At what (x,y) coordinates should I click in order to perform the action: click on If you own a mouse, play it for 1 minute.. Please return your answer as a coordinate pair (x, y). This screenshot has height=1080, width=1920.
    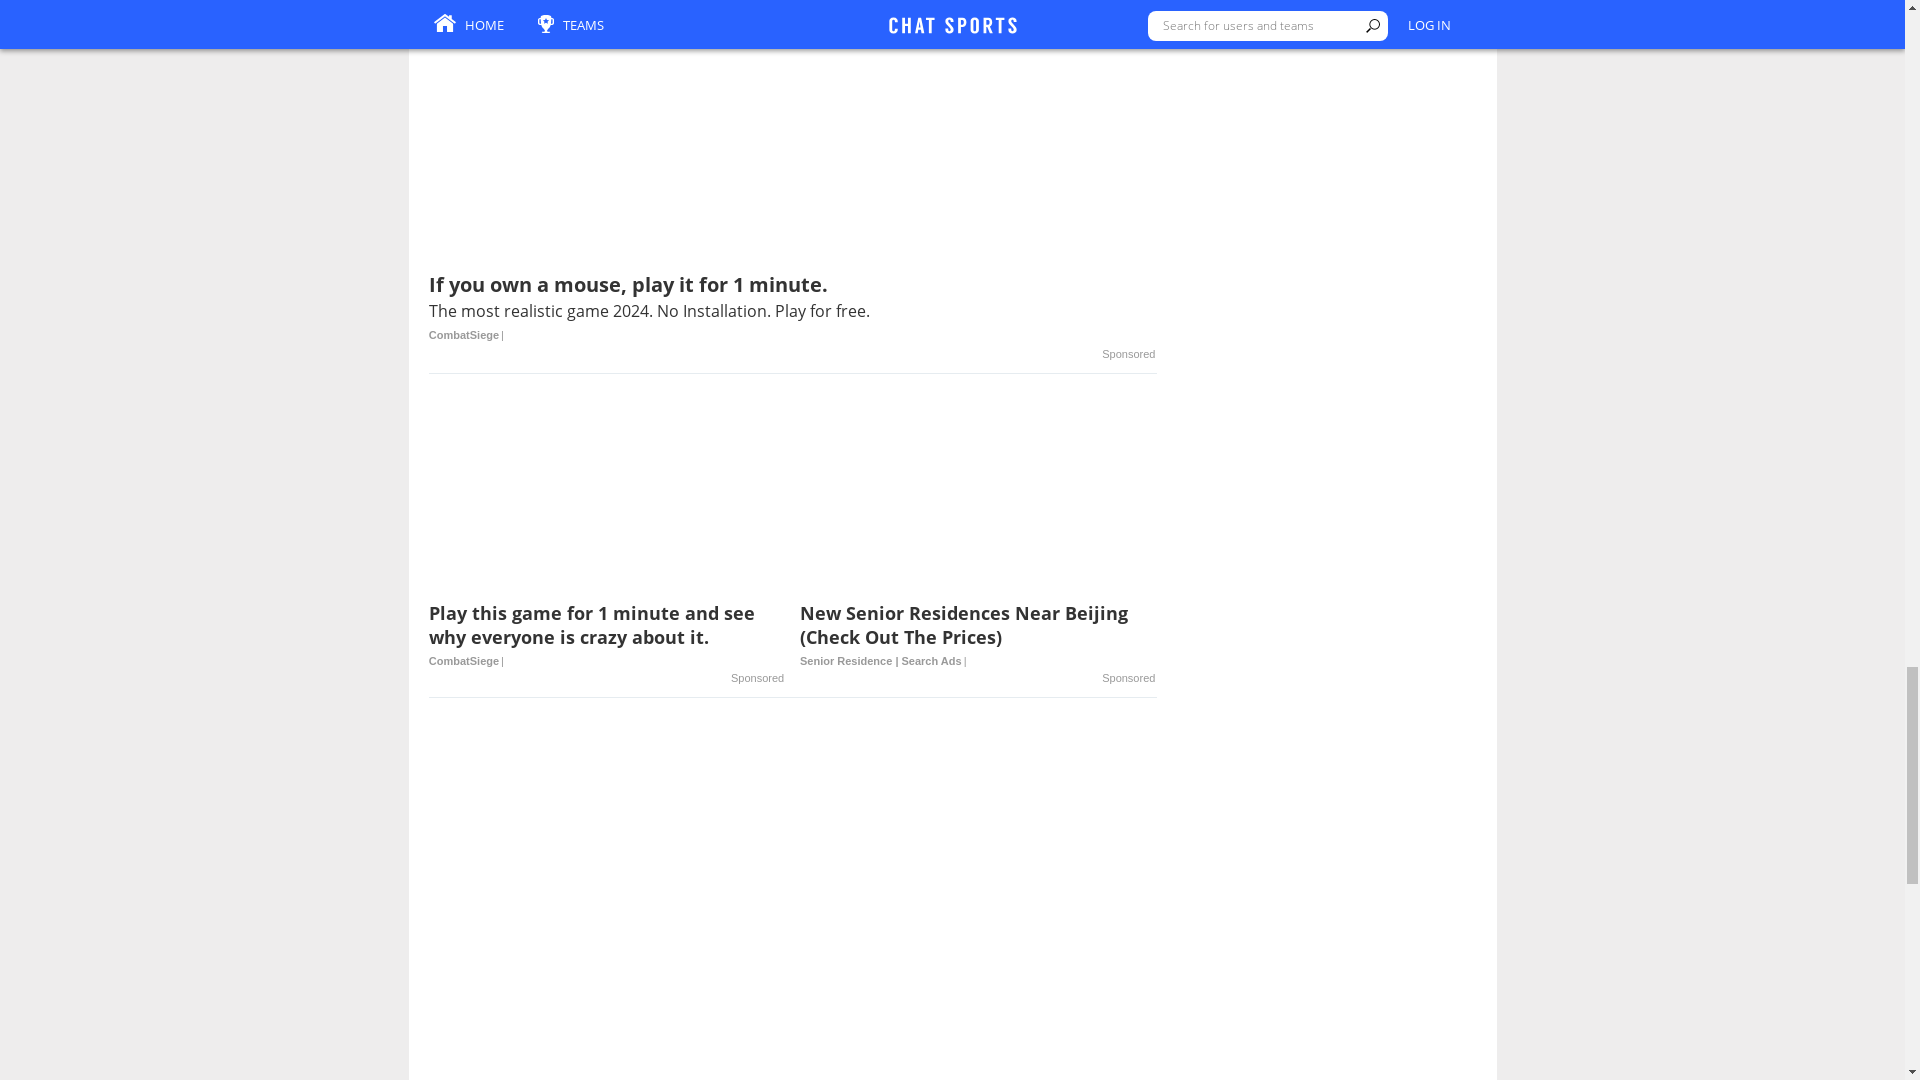
    Looking at the image, I should click on (792, 310).